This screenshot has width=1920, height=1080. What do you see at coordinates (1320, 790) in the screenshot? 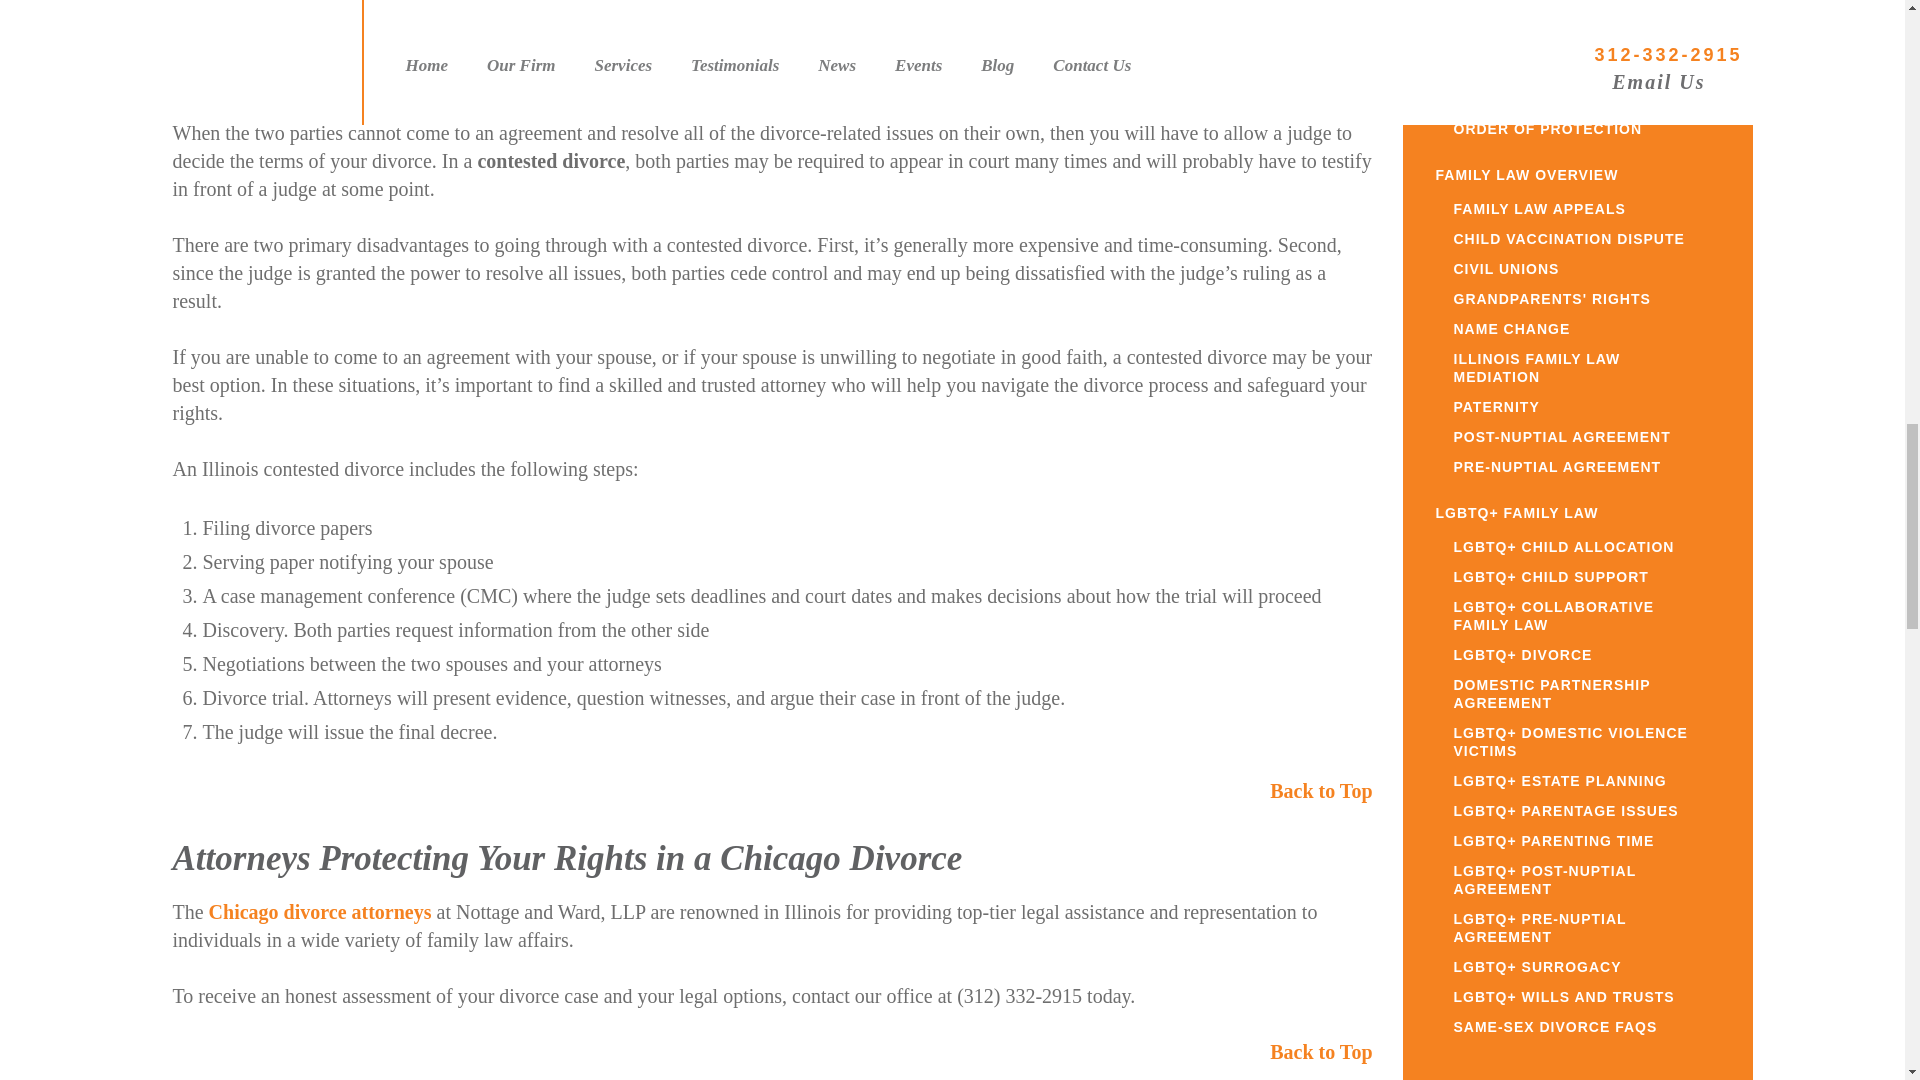
I see `Back to Top` at bounding box center [1320, 790].